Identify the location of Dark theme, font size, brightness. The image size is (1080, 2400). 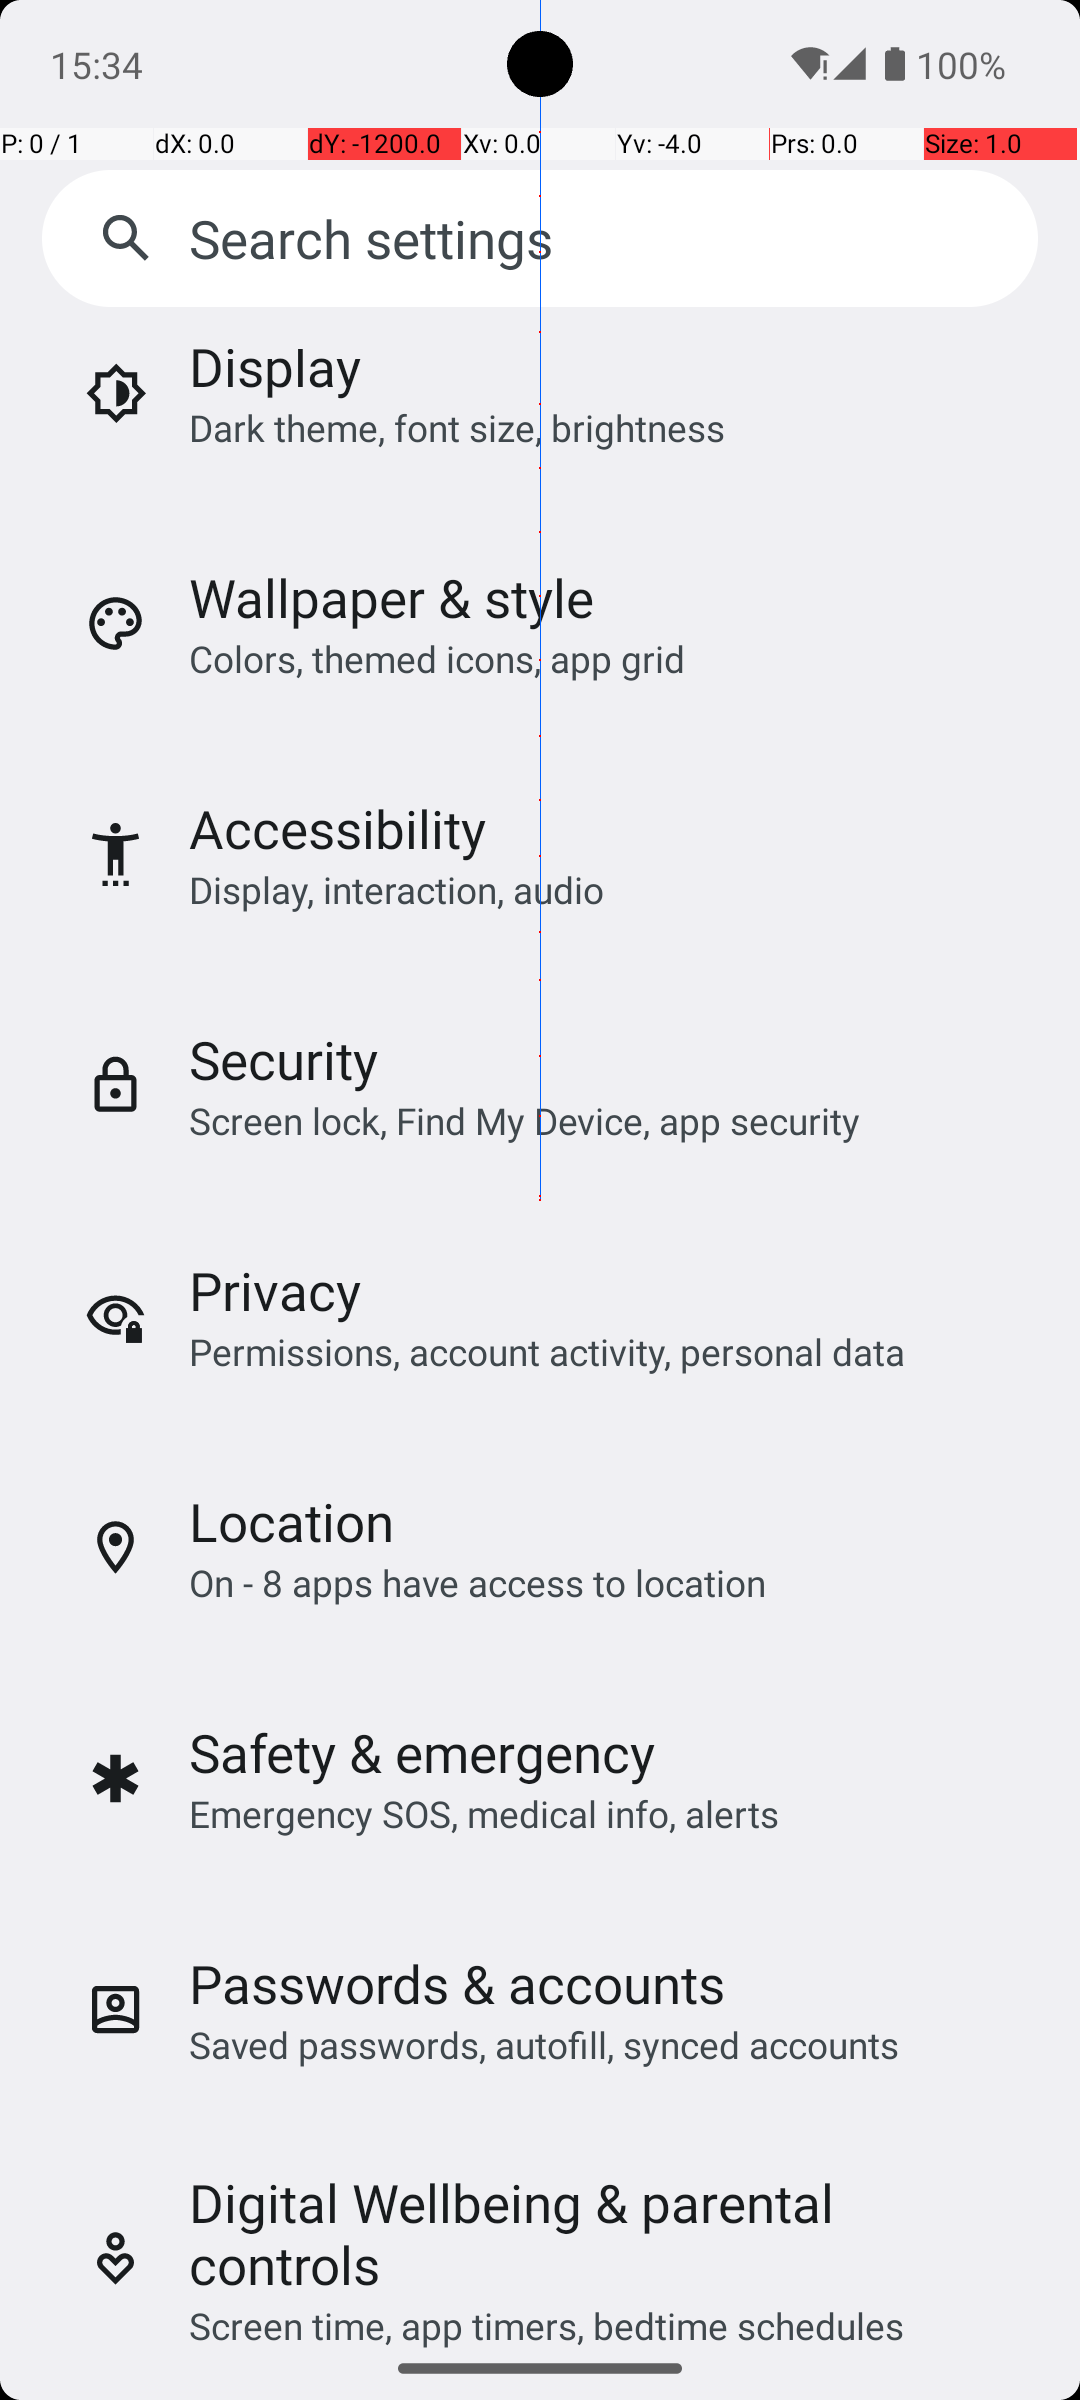
(457, 428).